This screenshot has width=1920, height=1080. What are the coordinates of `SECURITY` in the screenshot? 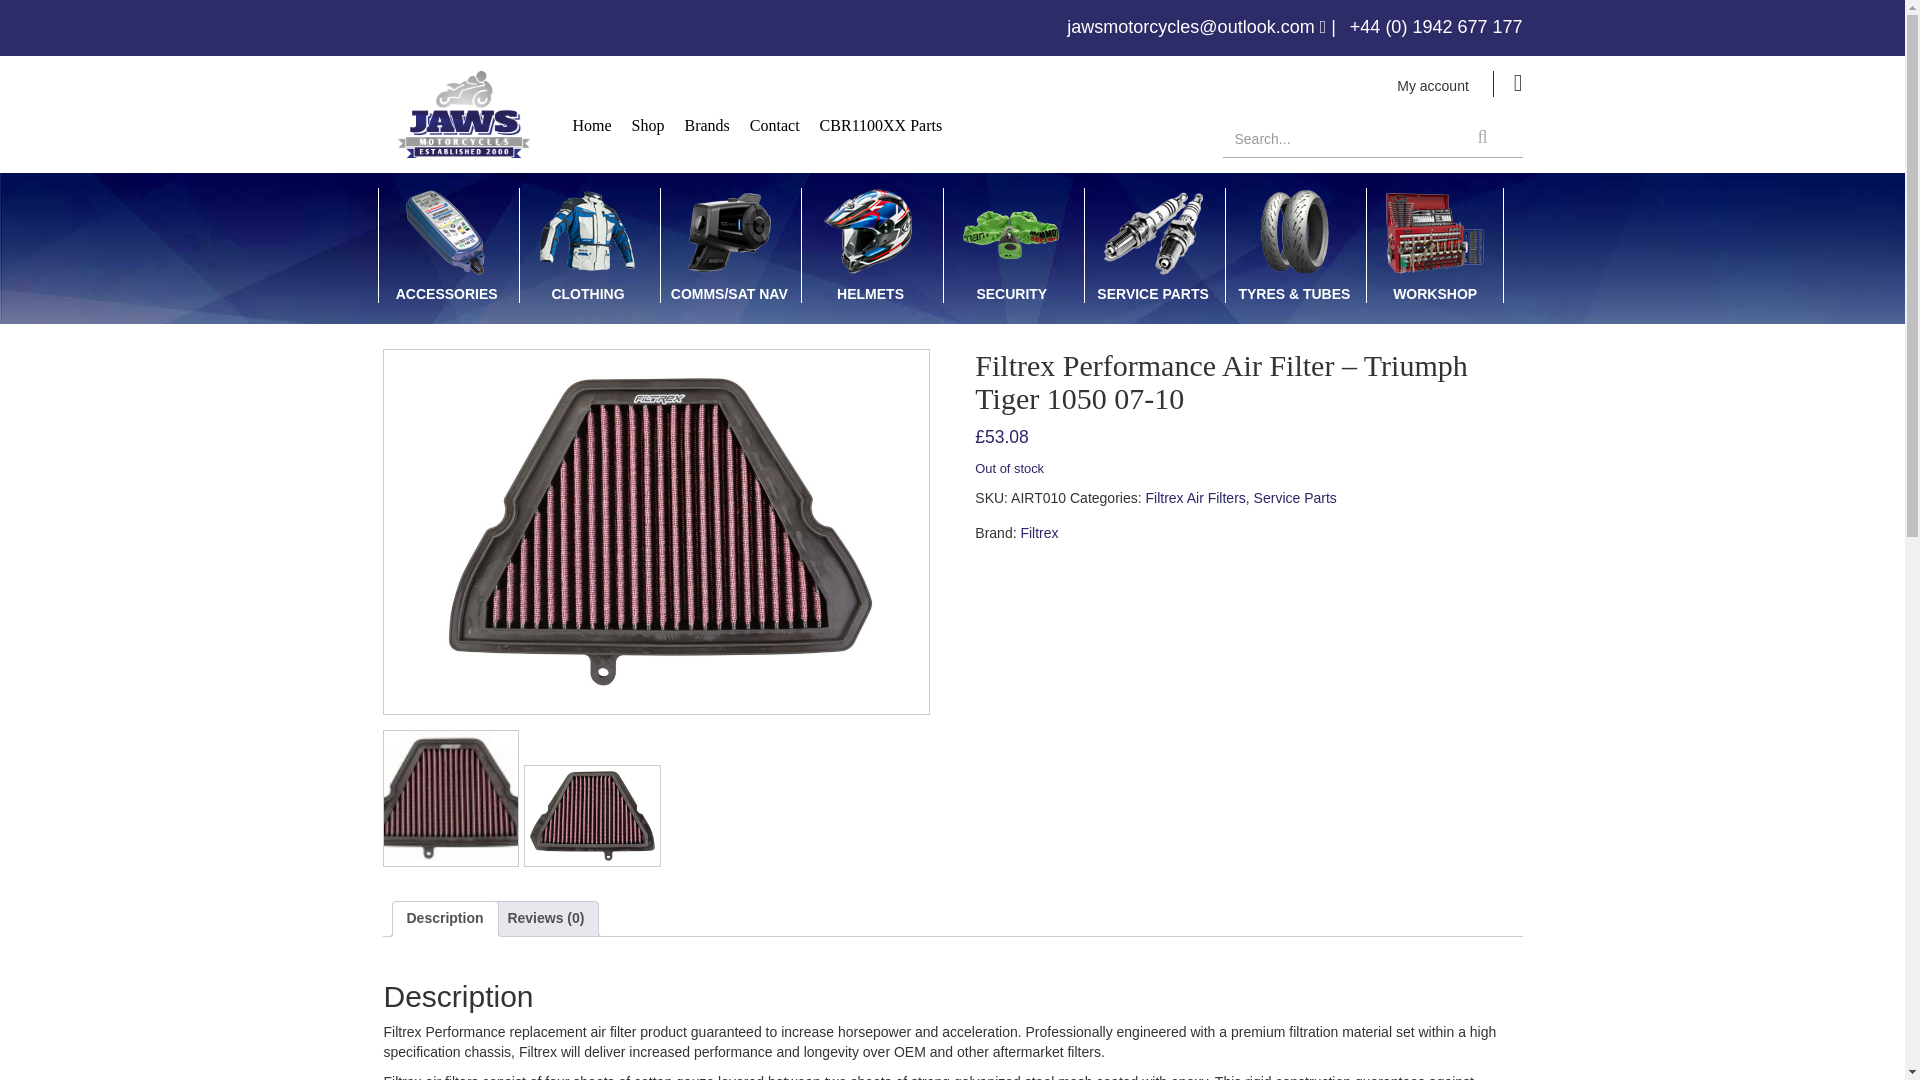 It's located at (1012, 246).